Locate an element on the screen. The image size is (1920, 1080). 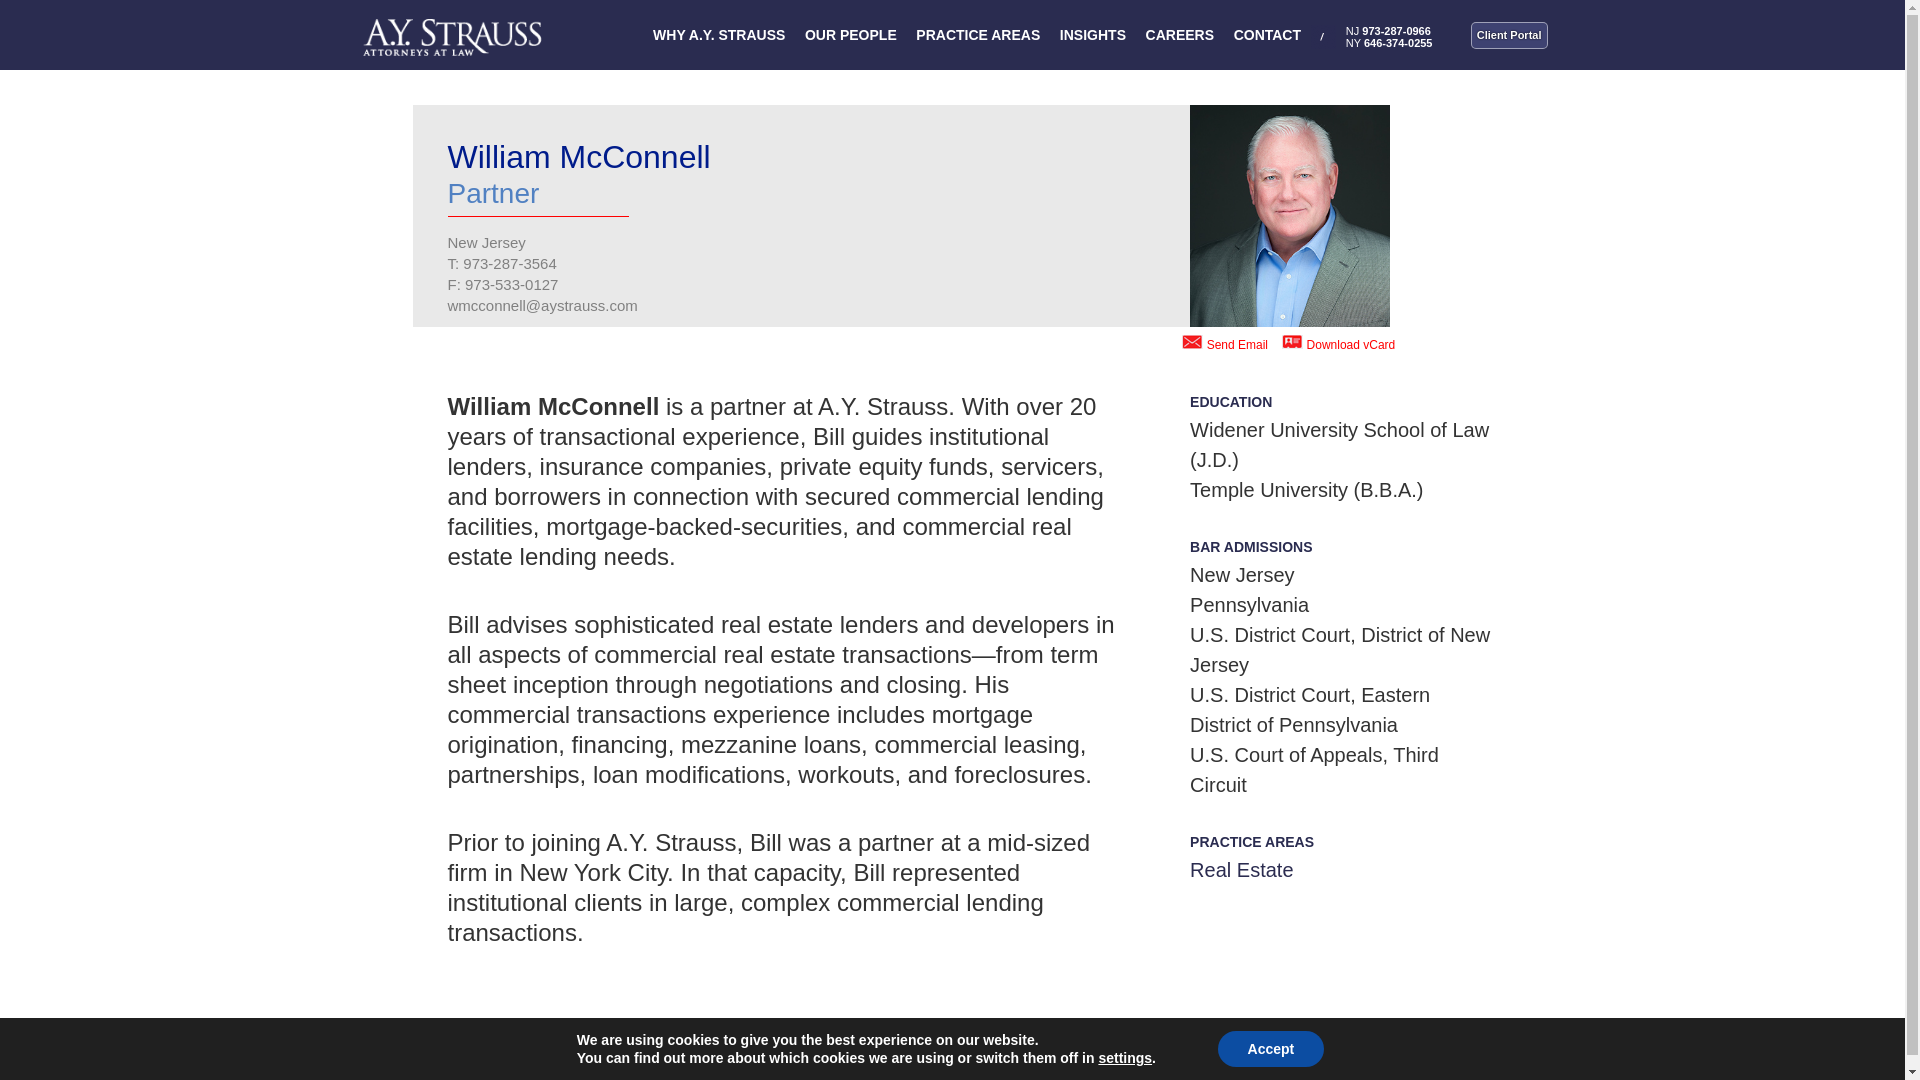
Accept is located at coordinates (1270, 1049).